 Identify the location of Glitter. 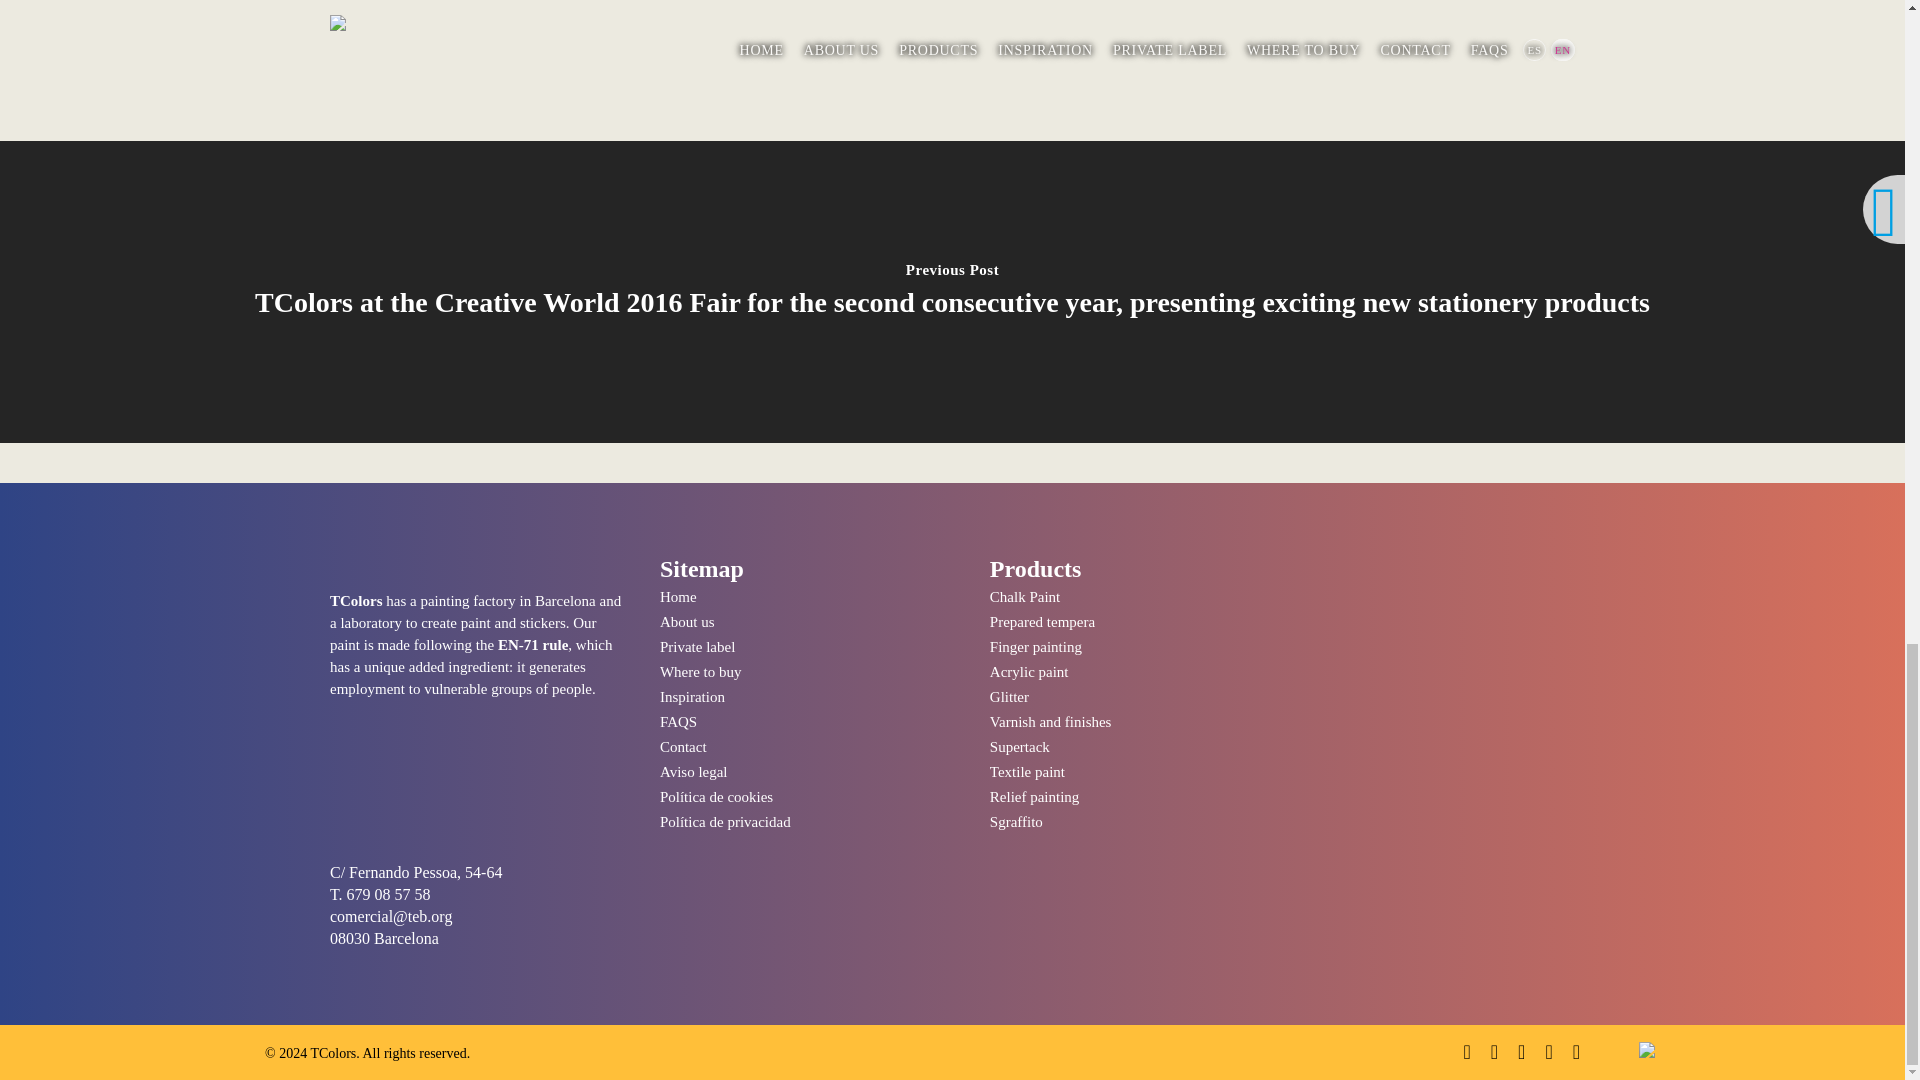
(1136, 696).